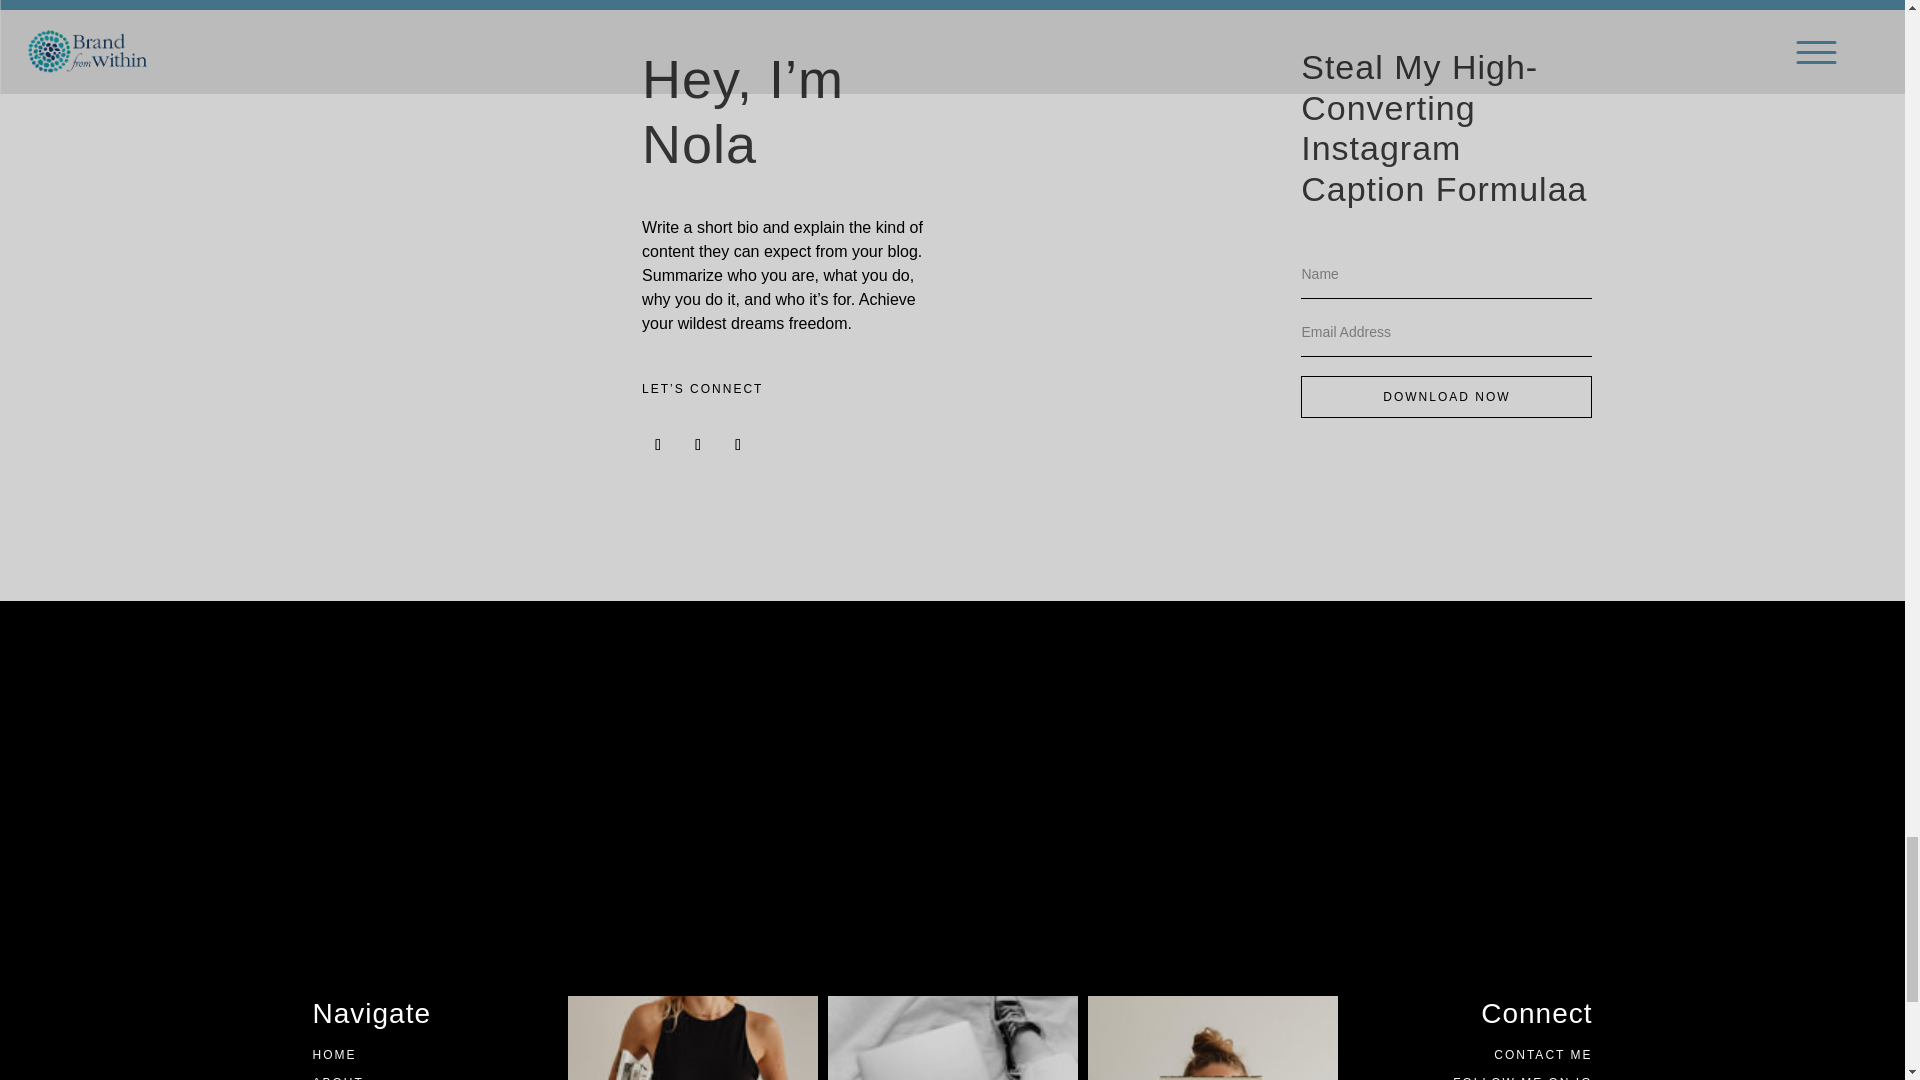  What do you see at coordinates (657, 444) in the screenshot?
I see `Follow on Instagram` at bounding box center [657, 444].